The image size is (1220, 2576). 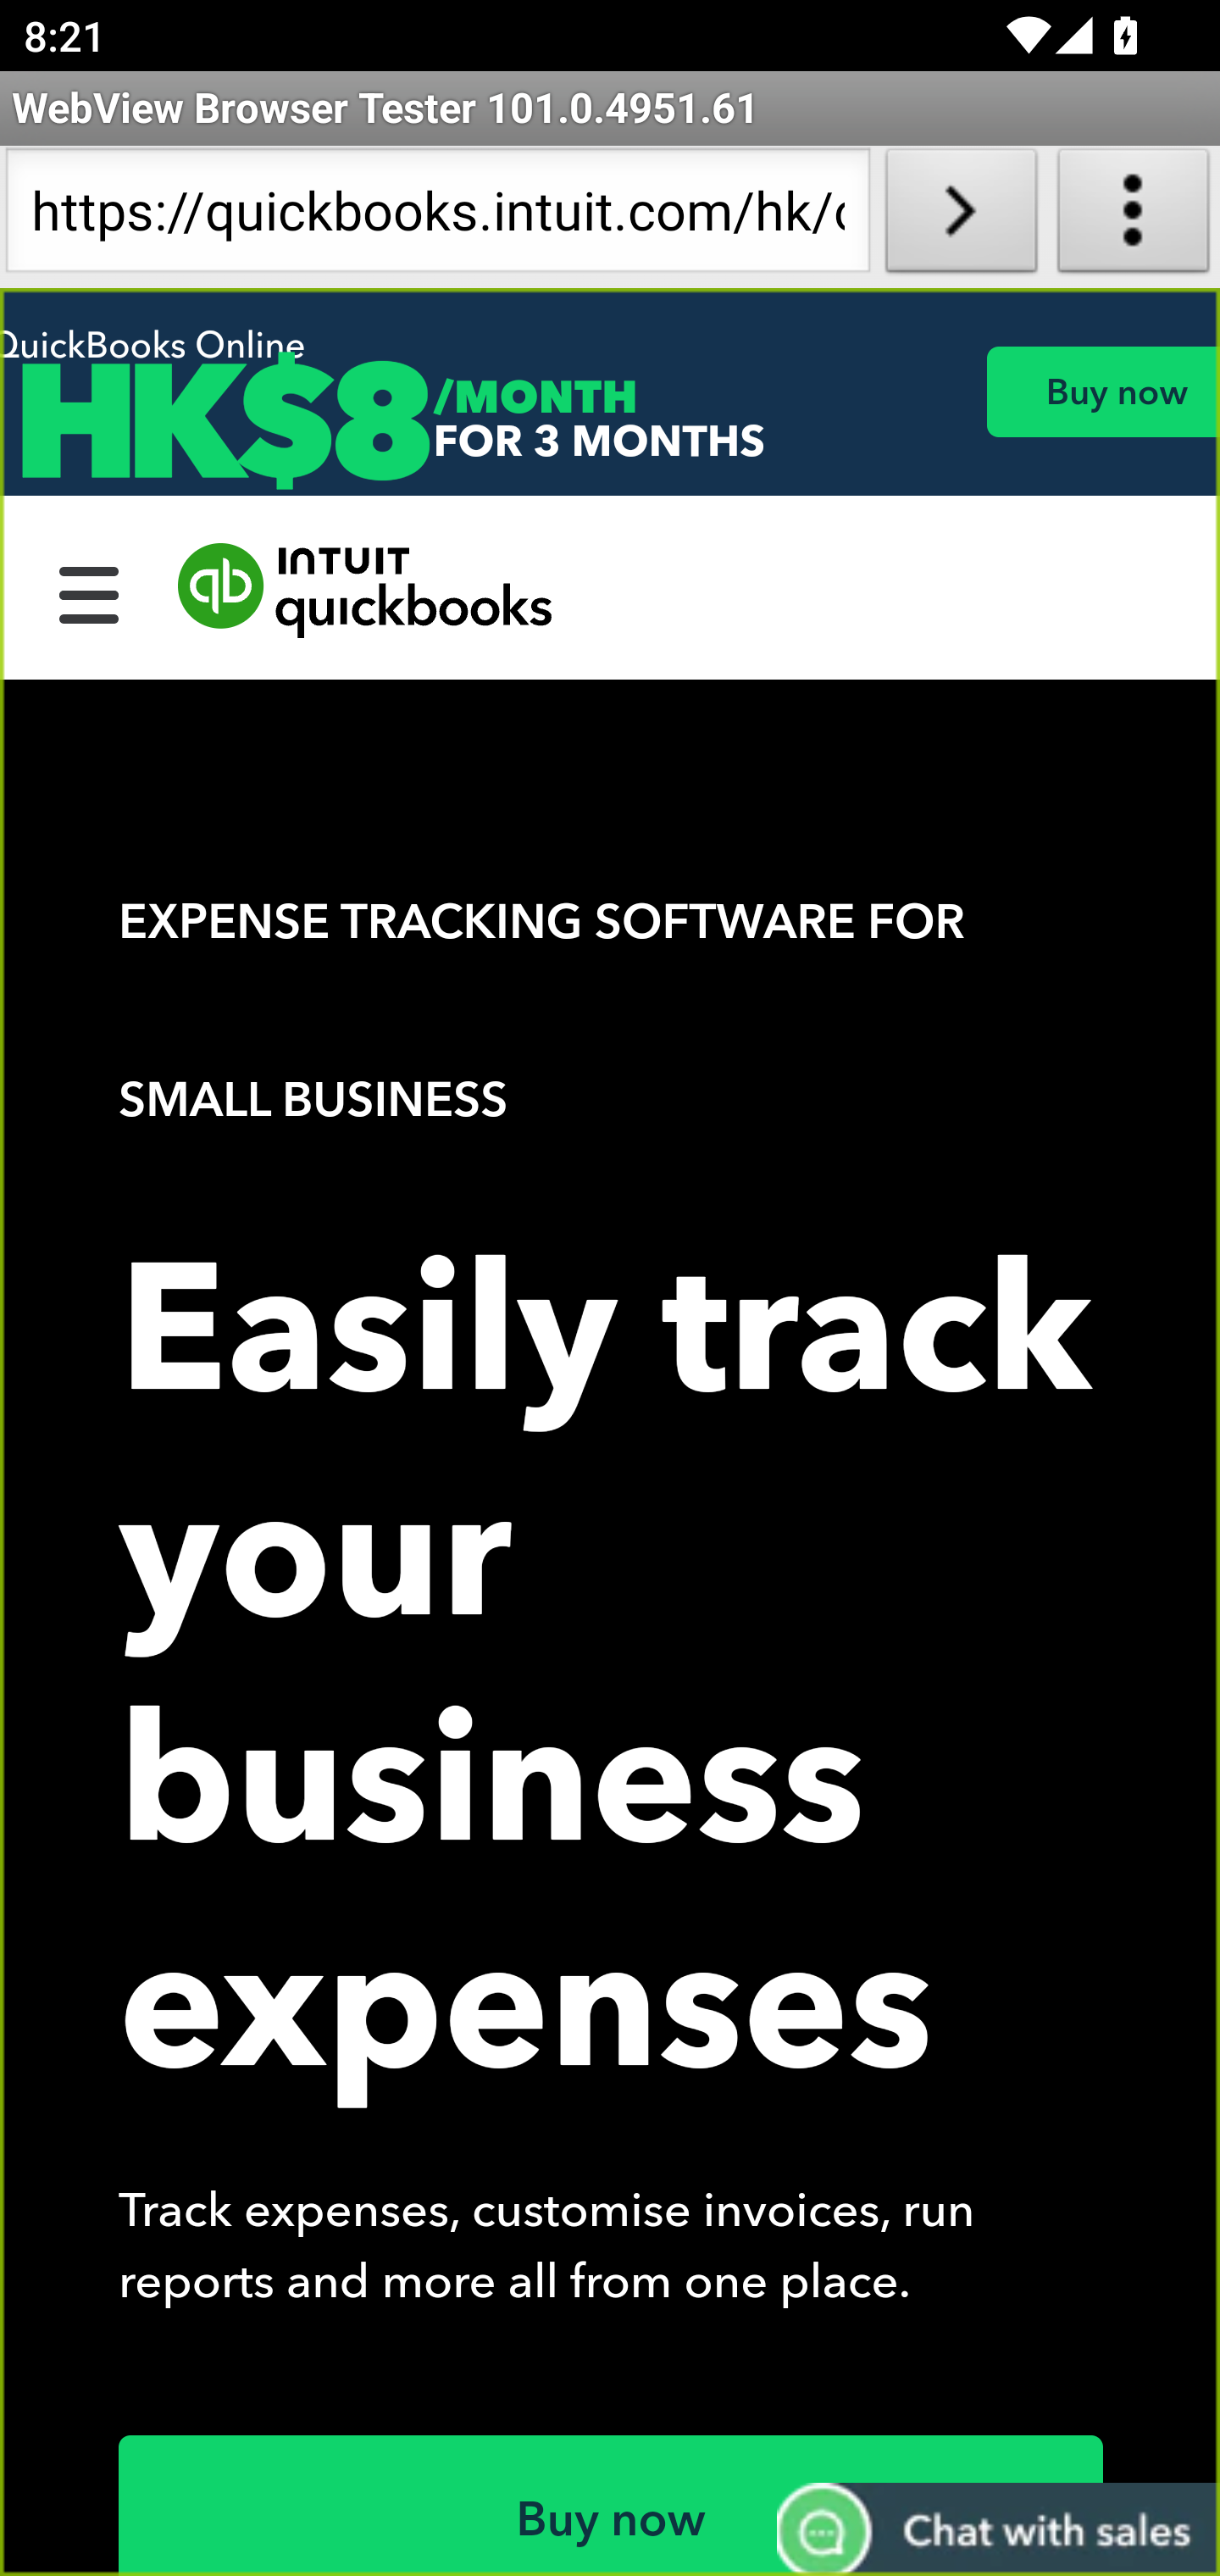 I want to click on Load URL, so click(x=961, y=217).